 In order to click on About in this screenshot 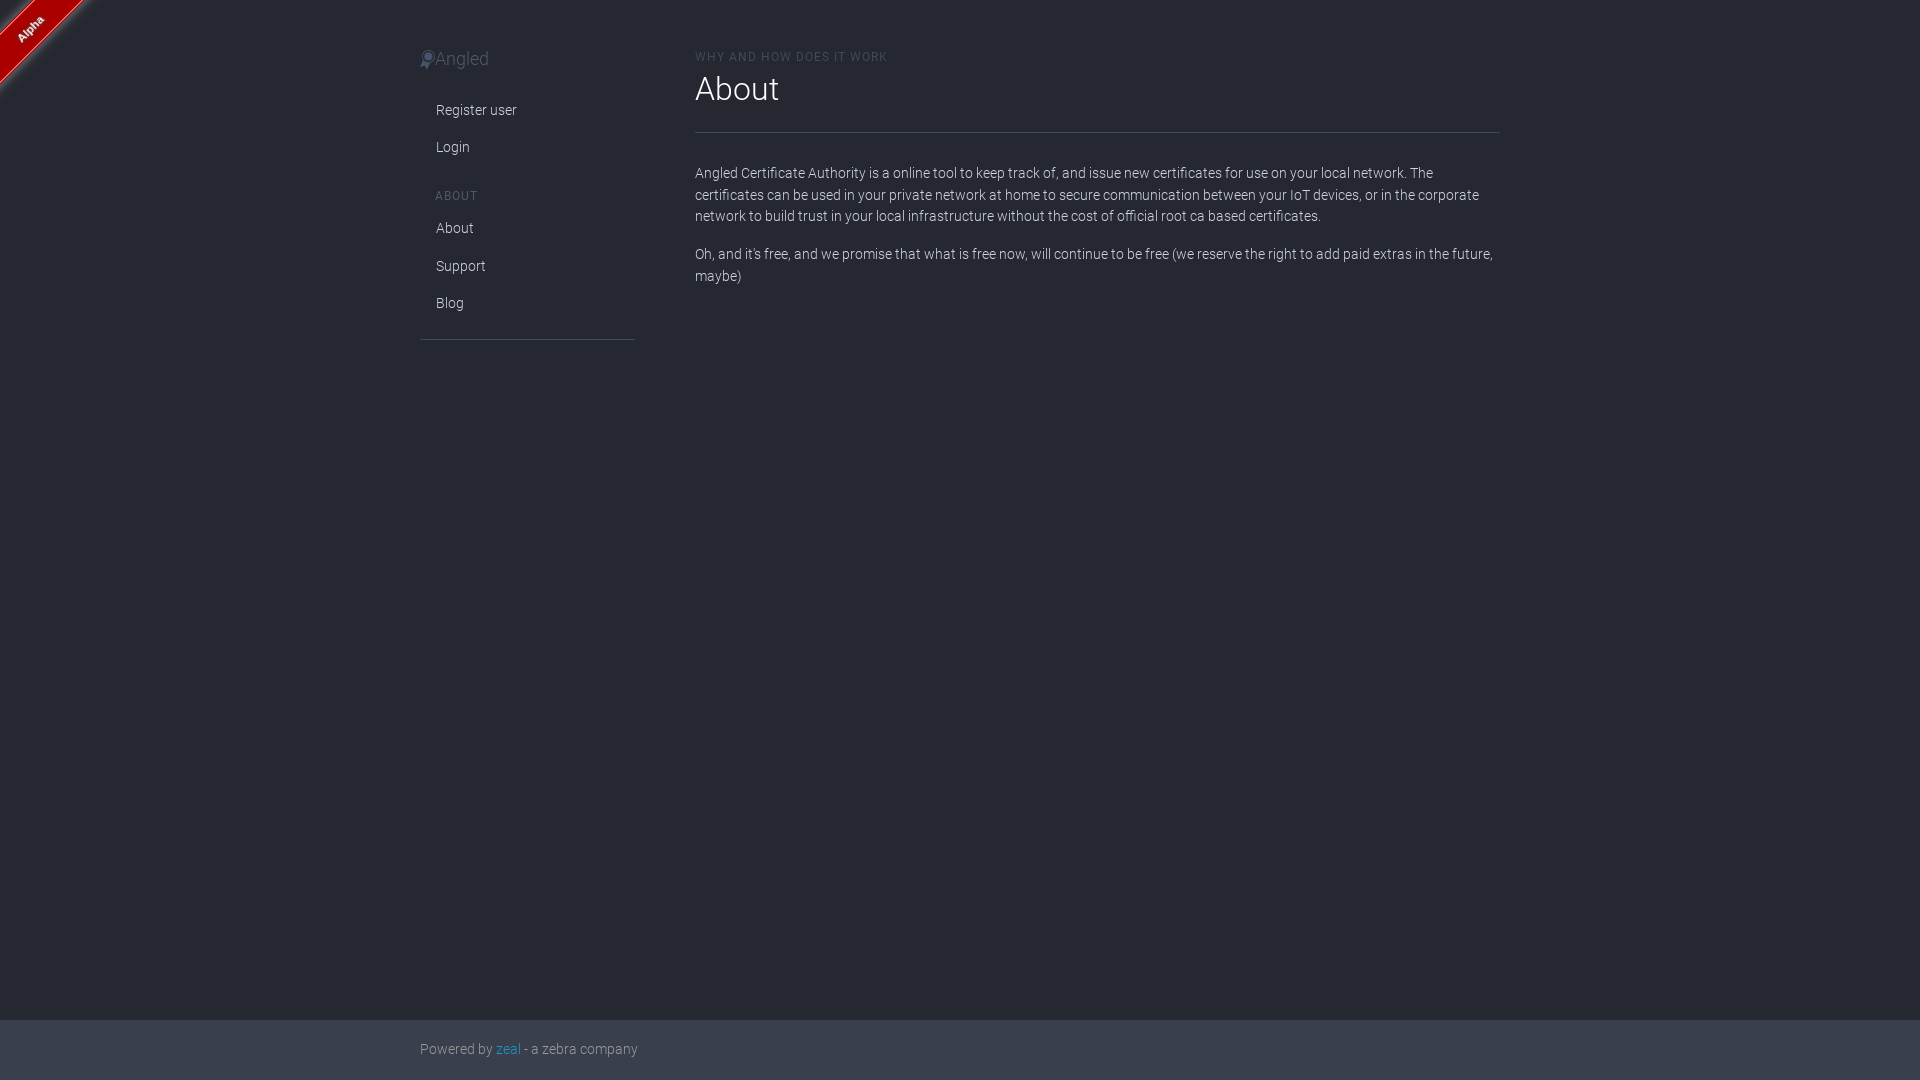, I will do `click(528, 229)`.